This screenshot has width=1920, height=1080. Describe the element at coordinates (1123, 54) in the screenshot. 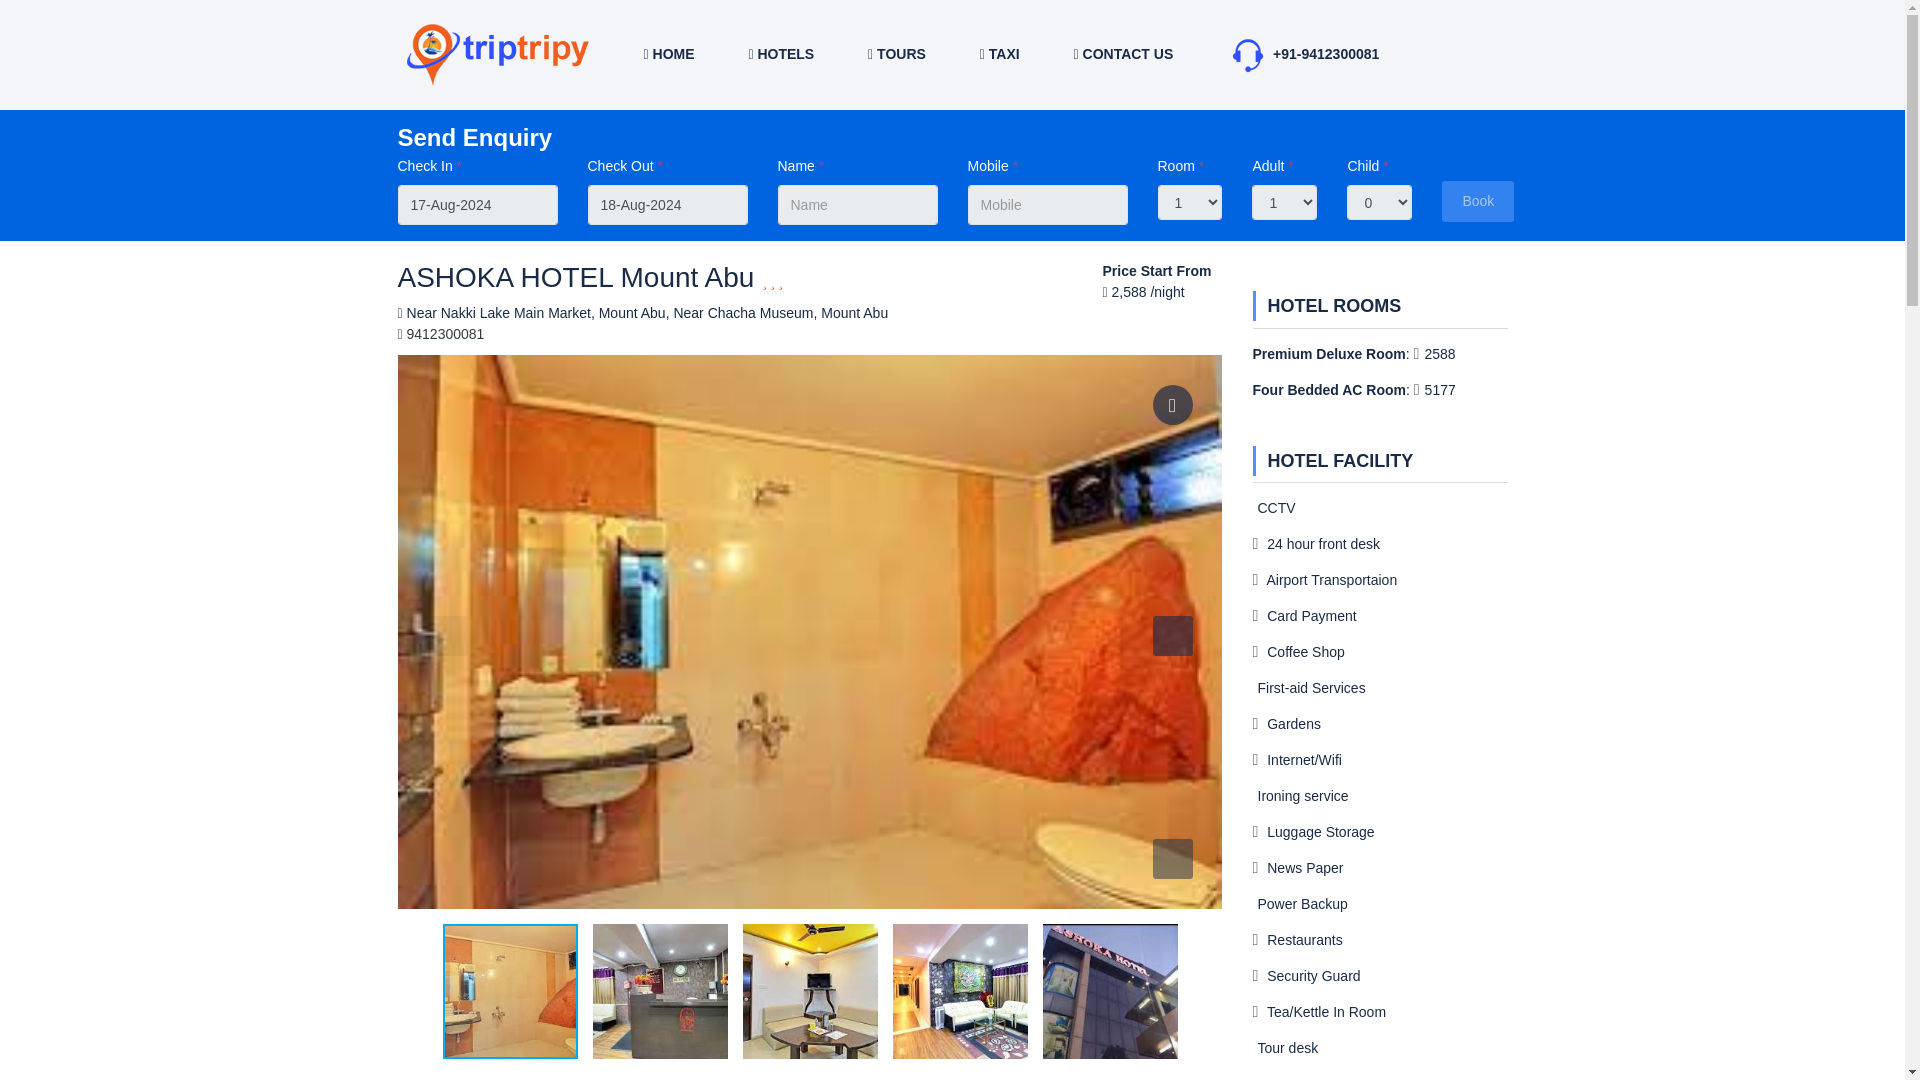

I see `Contact Us` at that location.